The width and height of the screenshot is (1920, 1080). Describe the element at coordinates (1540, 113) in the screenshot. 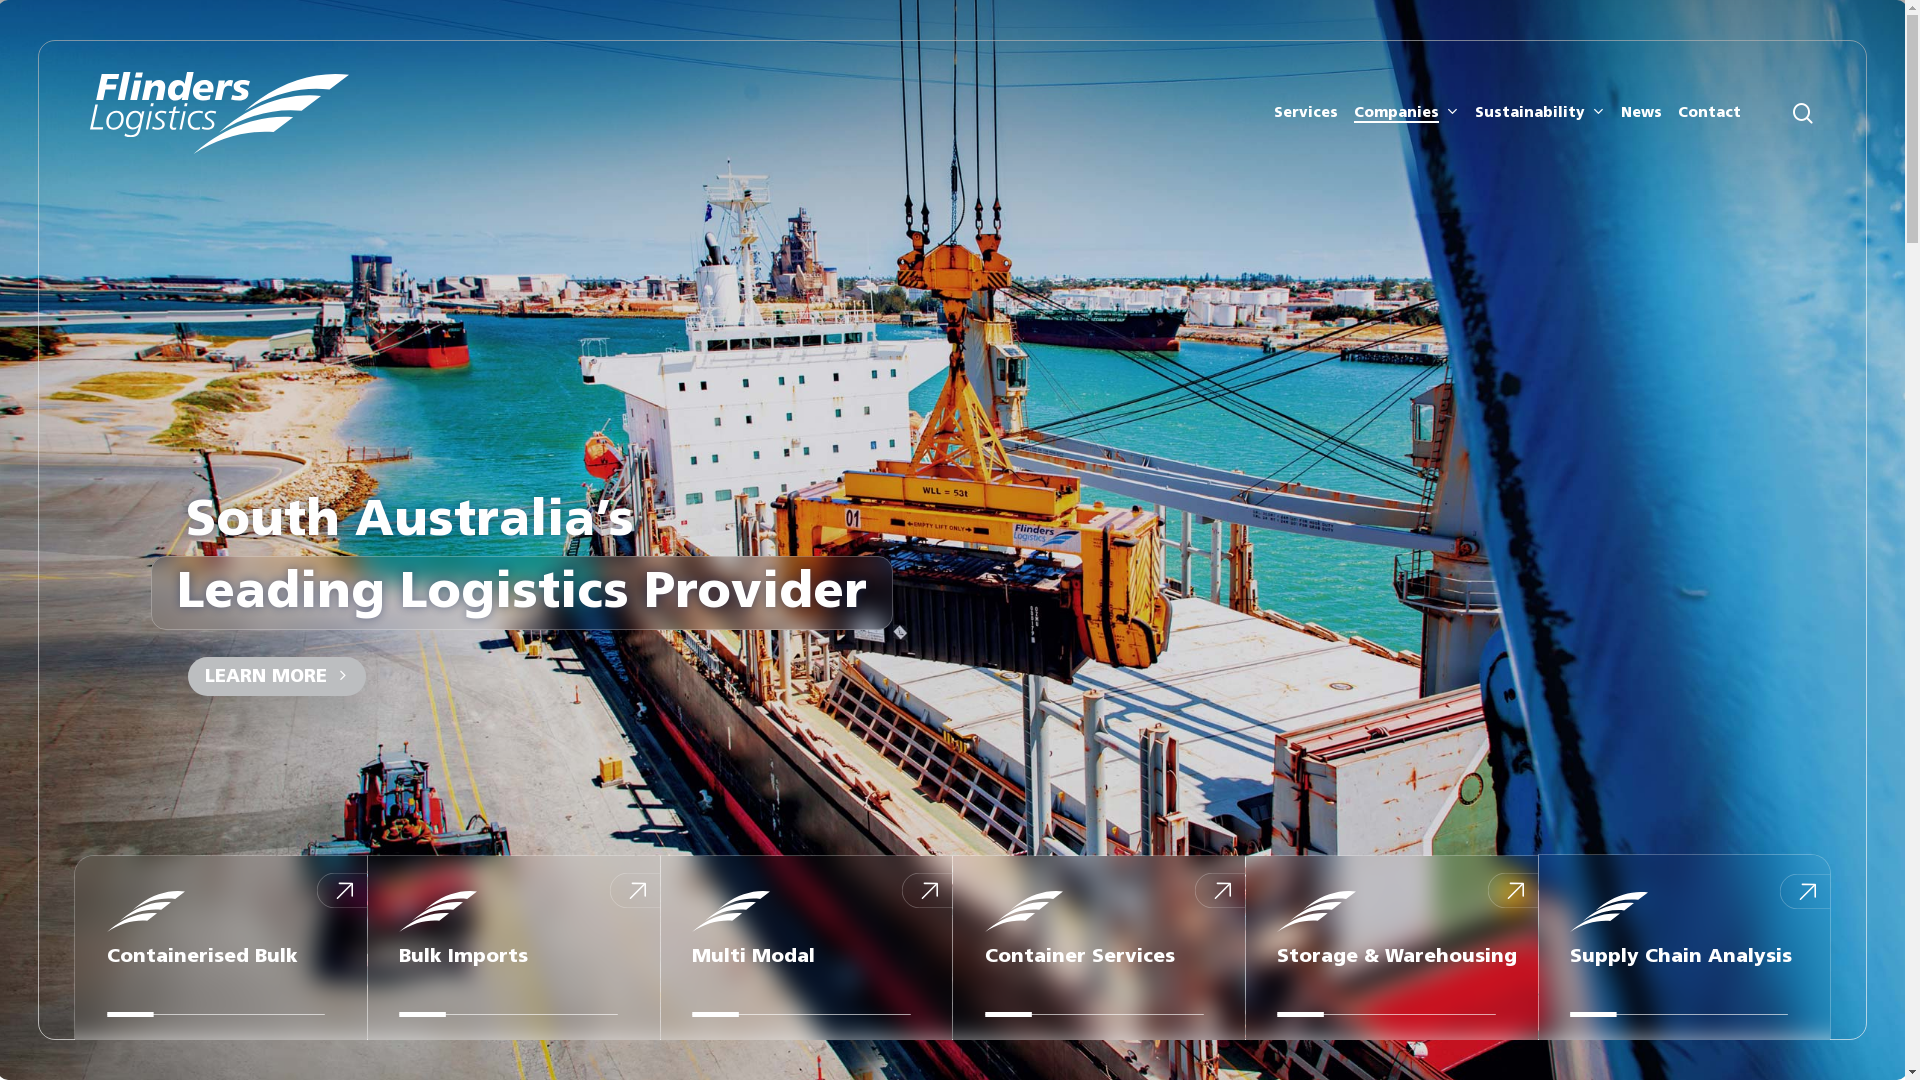

I see `Sustainability` at that location.